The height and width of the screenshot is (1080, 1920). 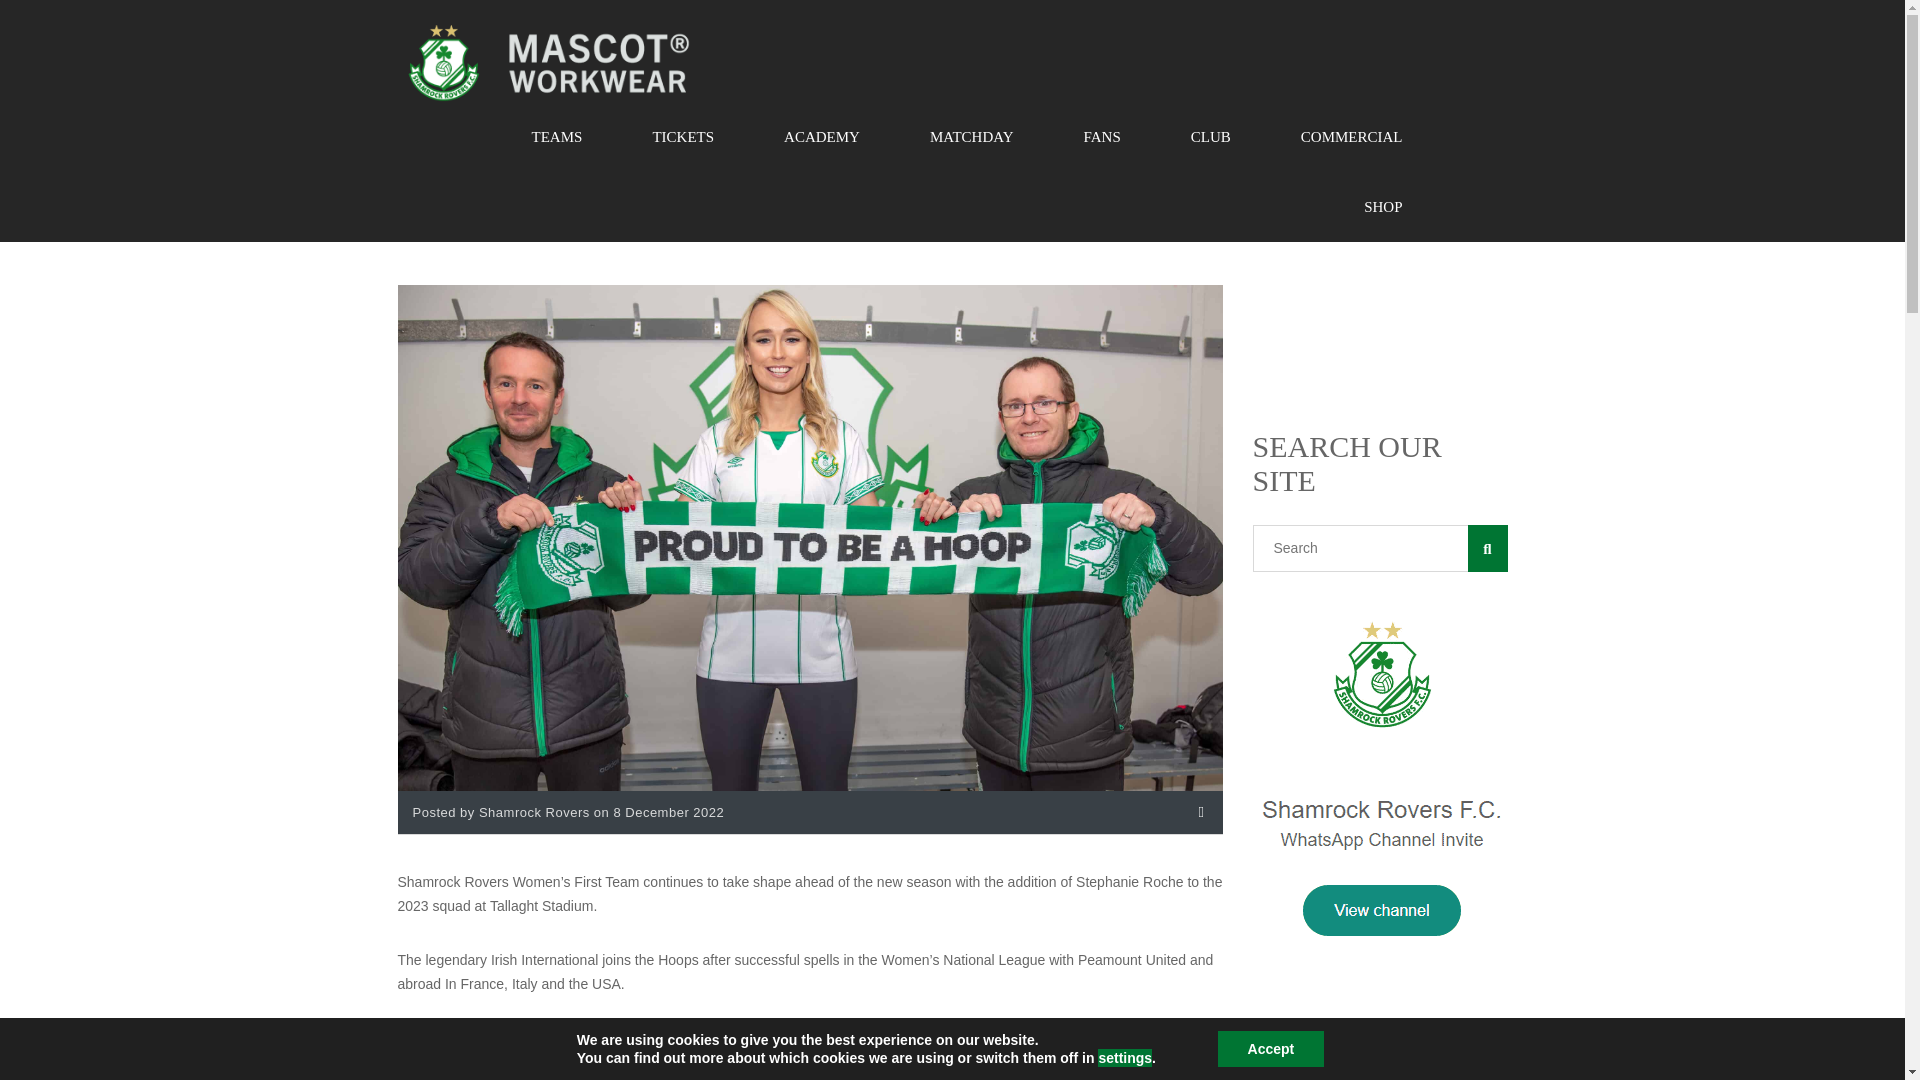 What do you see at coordinates (445, 816) in the screenshot?
I see `Submit` at bounding box center [445, 816].